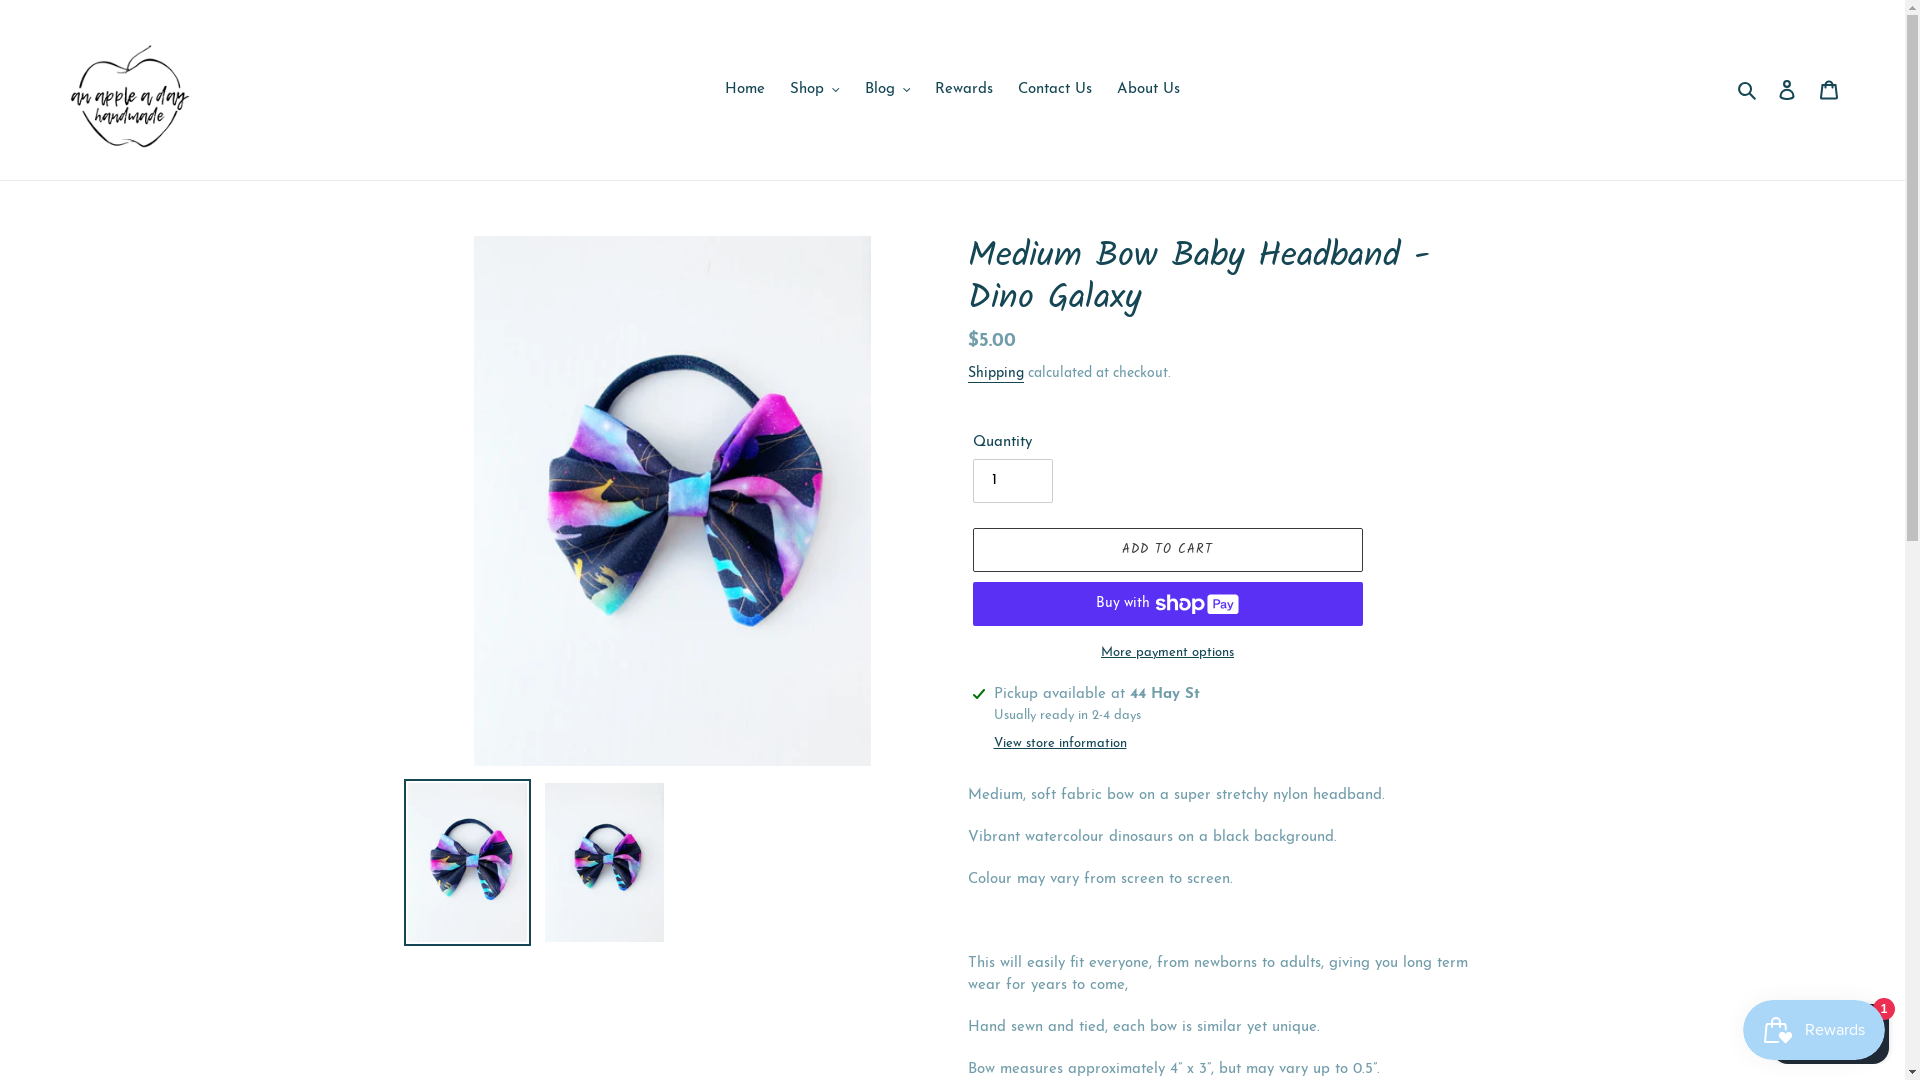 Image resolution: width=1920 pixels, height=1080 pixels. I want to click on Shopify online store chat, so click(1830, 1030).